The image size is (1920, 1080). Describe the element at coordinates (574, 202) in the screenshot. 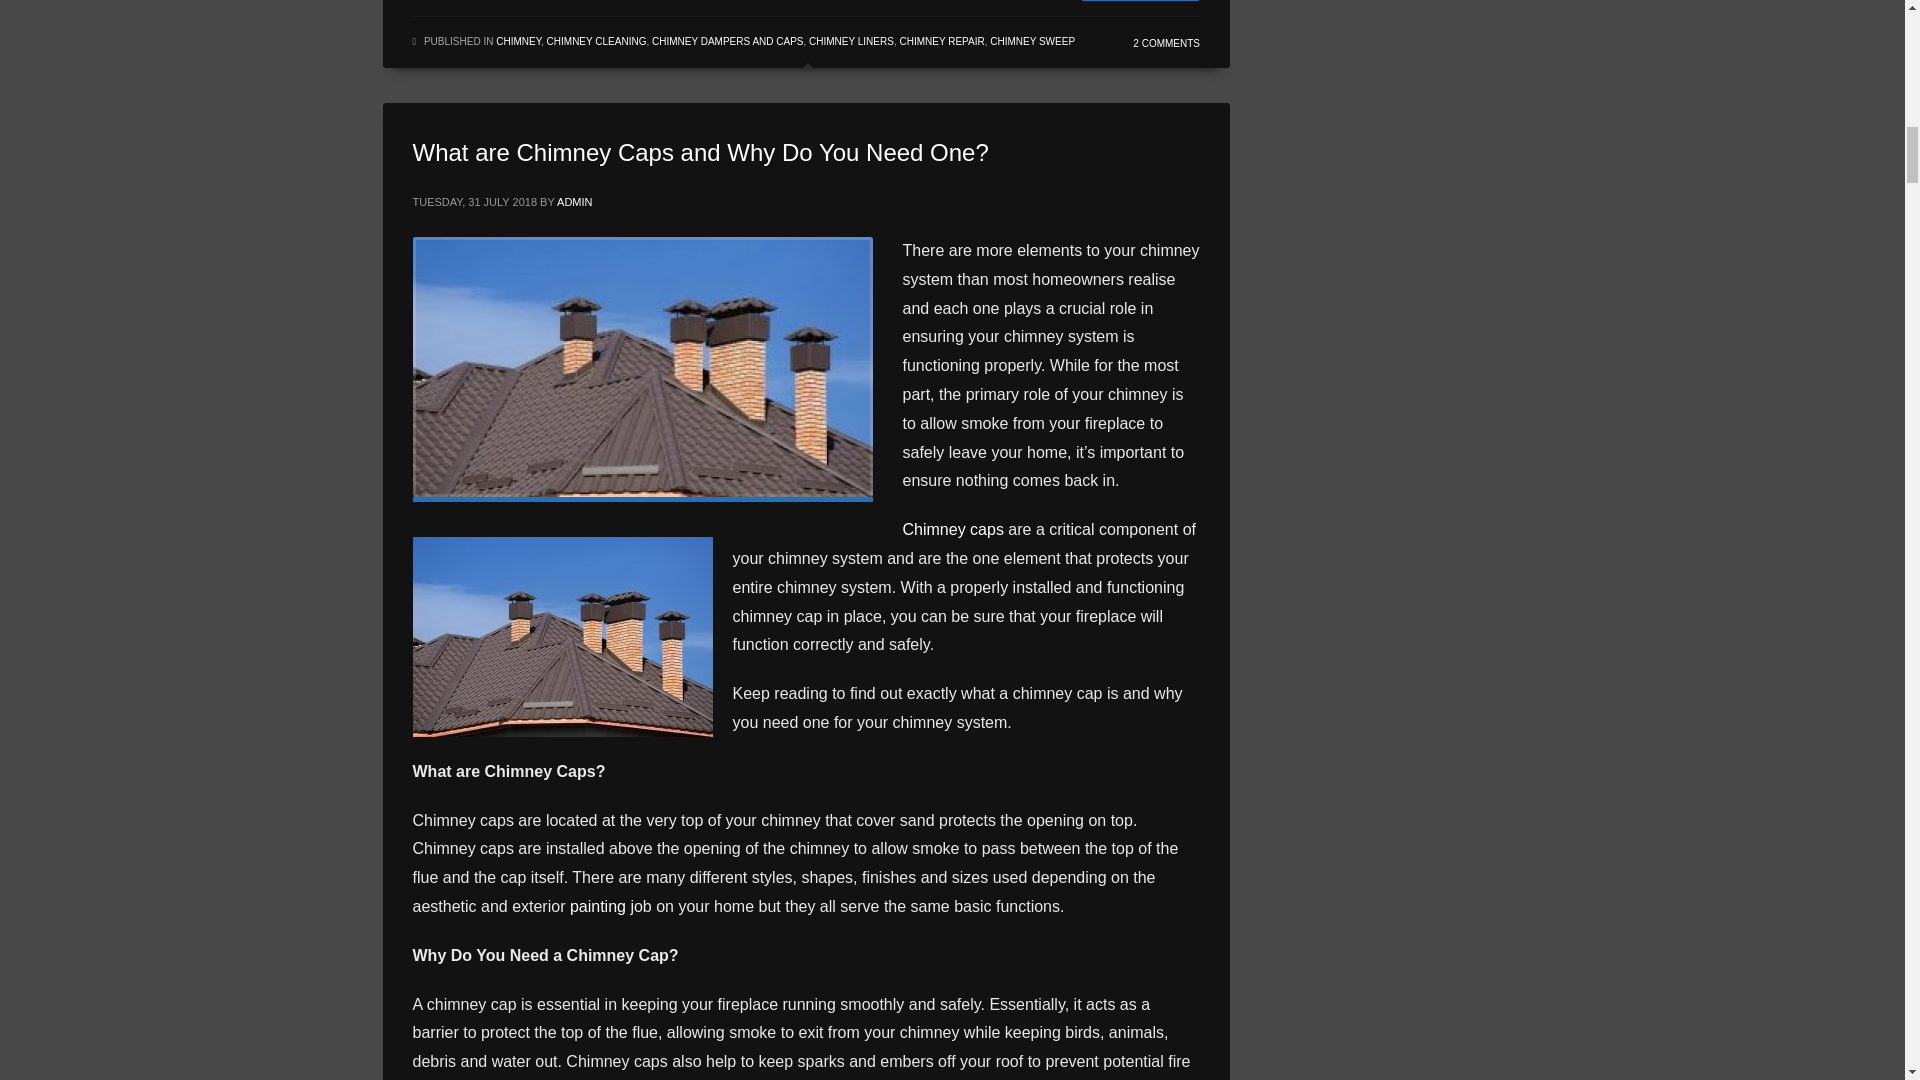

I see `ADMIN` at that location.